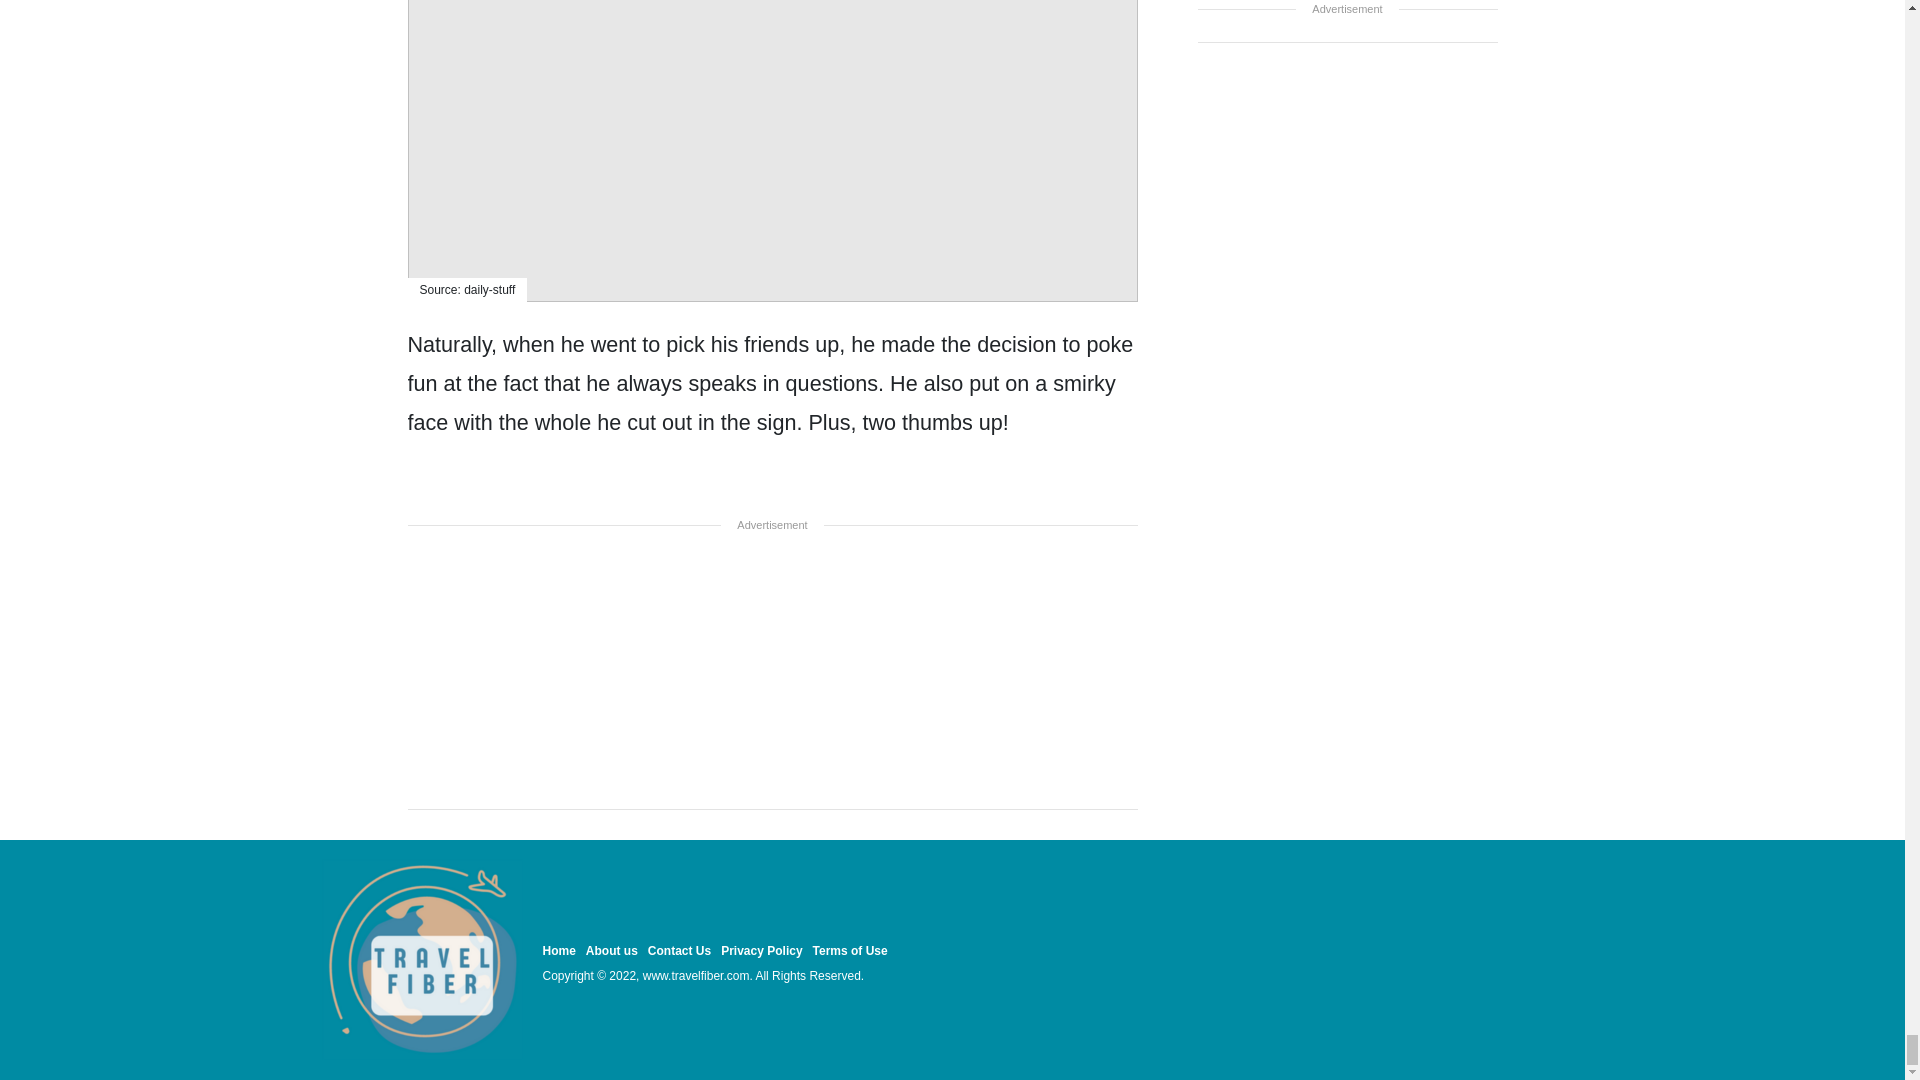 This screenshot has height=1080, width=1920. Describe the element at coordinates (558, 950) in the screenshot. I see `Home` at that location.